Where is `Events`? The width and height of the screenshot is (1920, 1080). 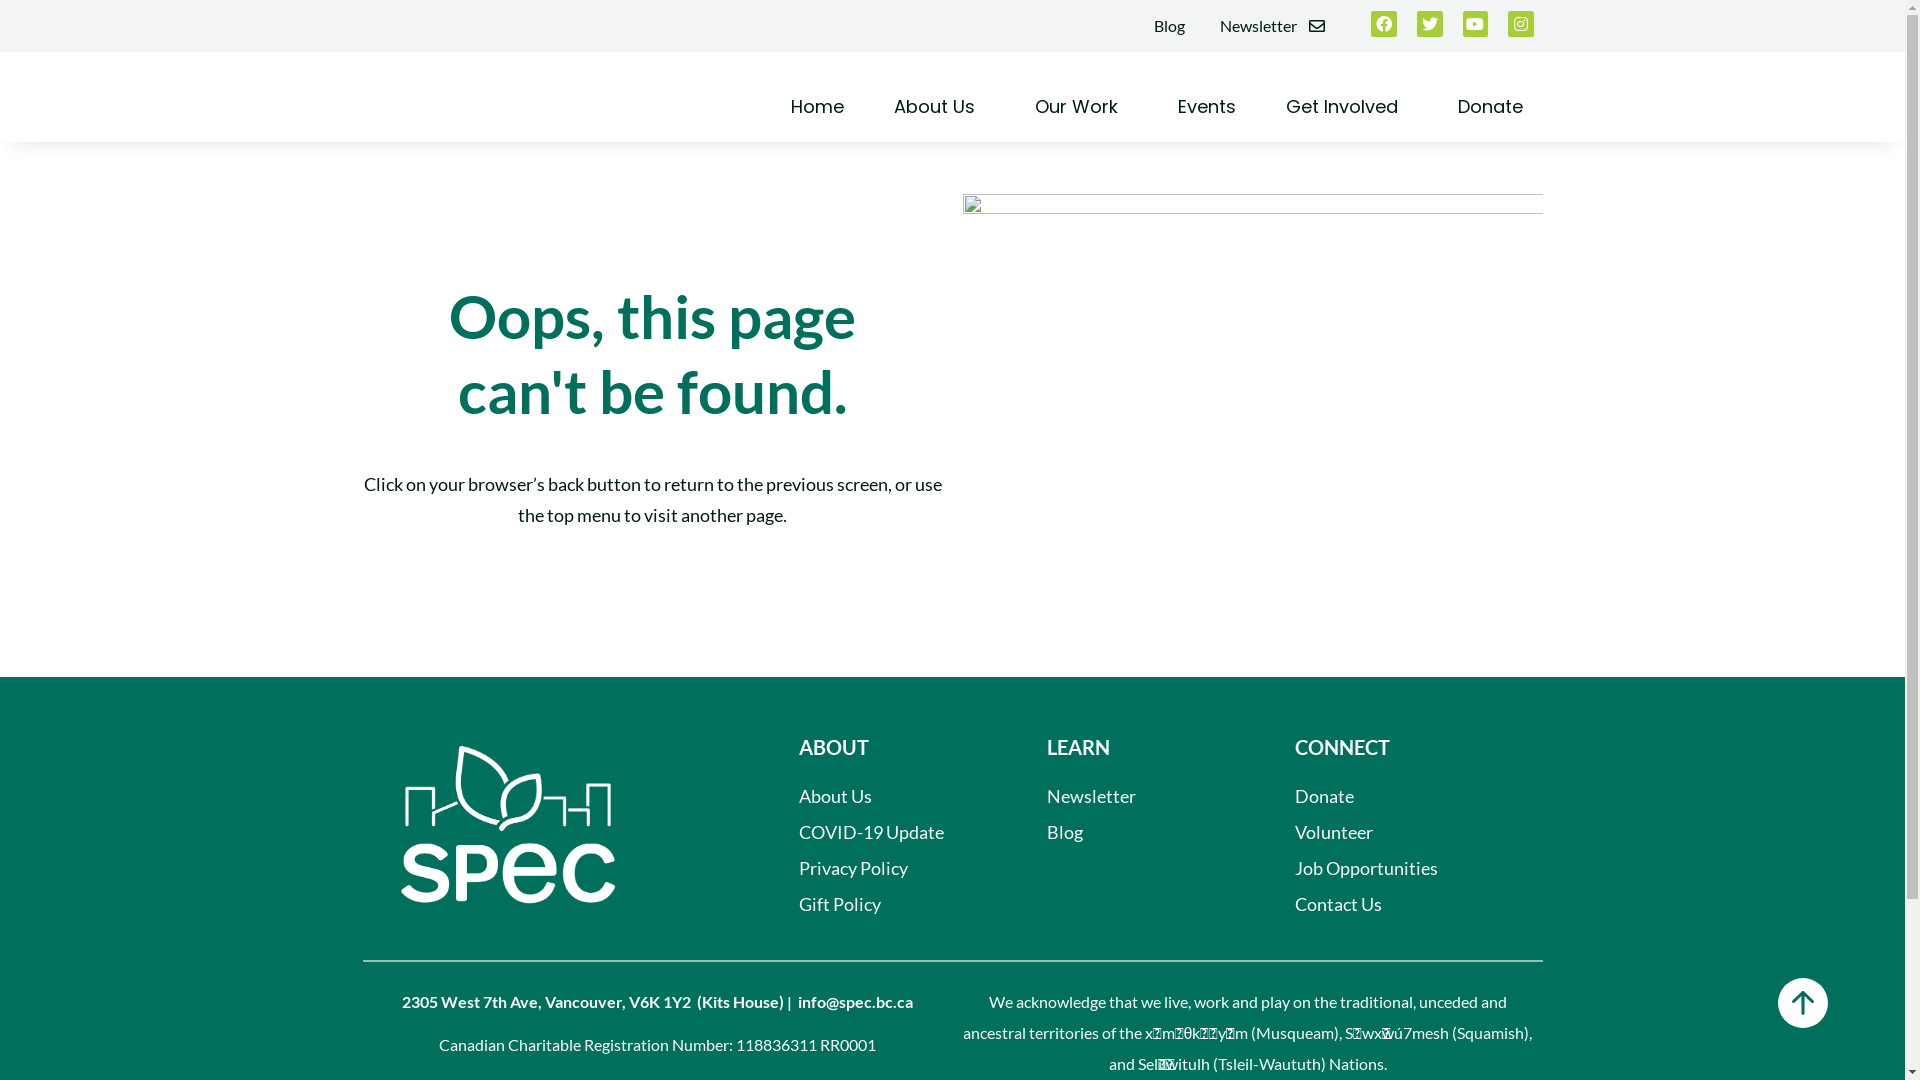 Events is located at coordinates (1207, 107).